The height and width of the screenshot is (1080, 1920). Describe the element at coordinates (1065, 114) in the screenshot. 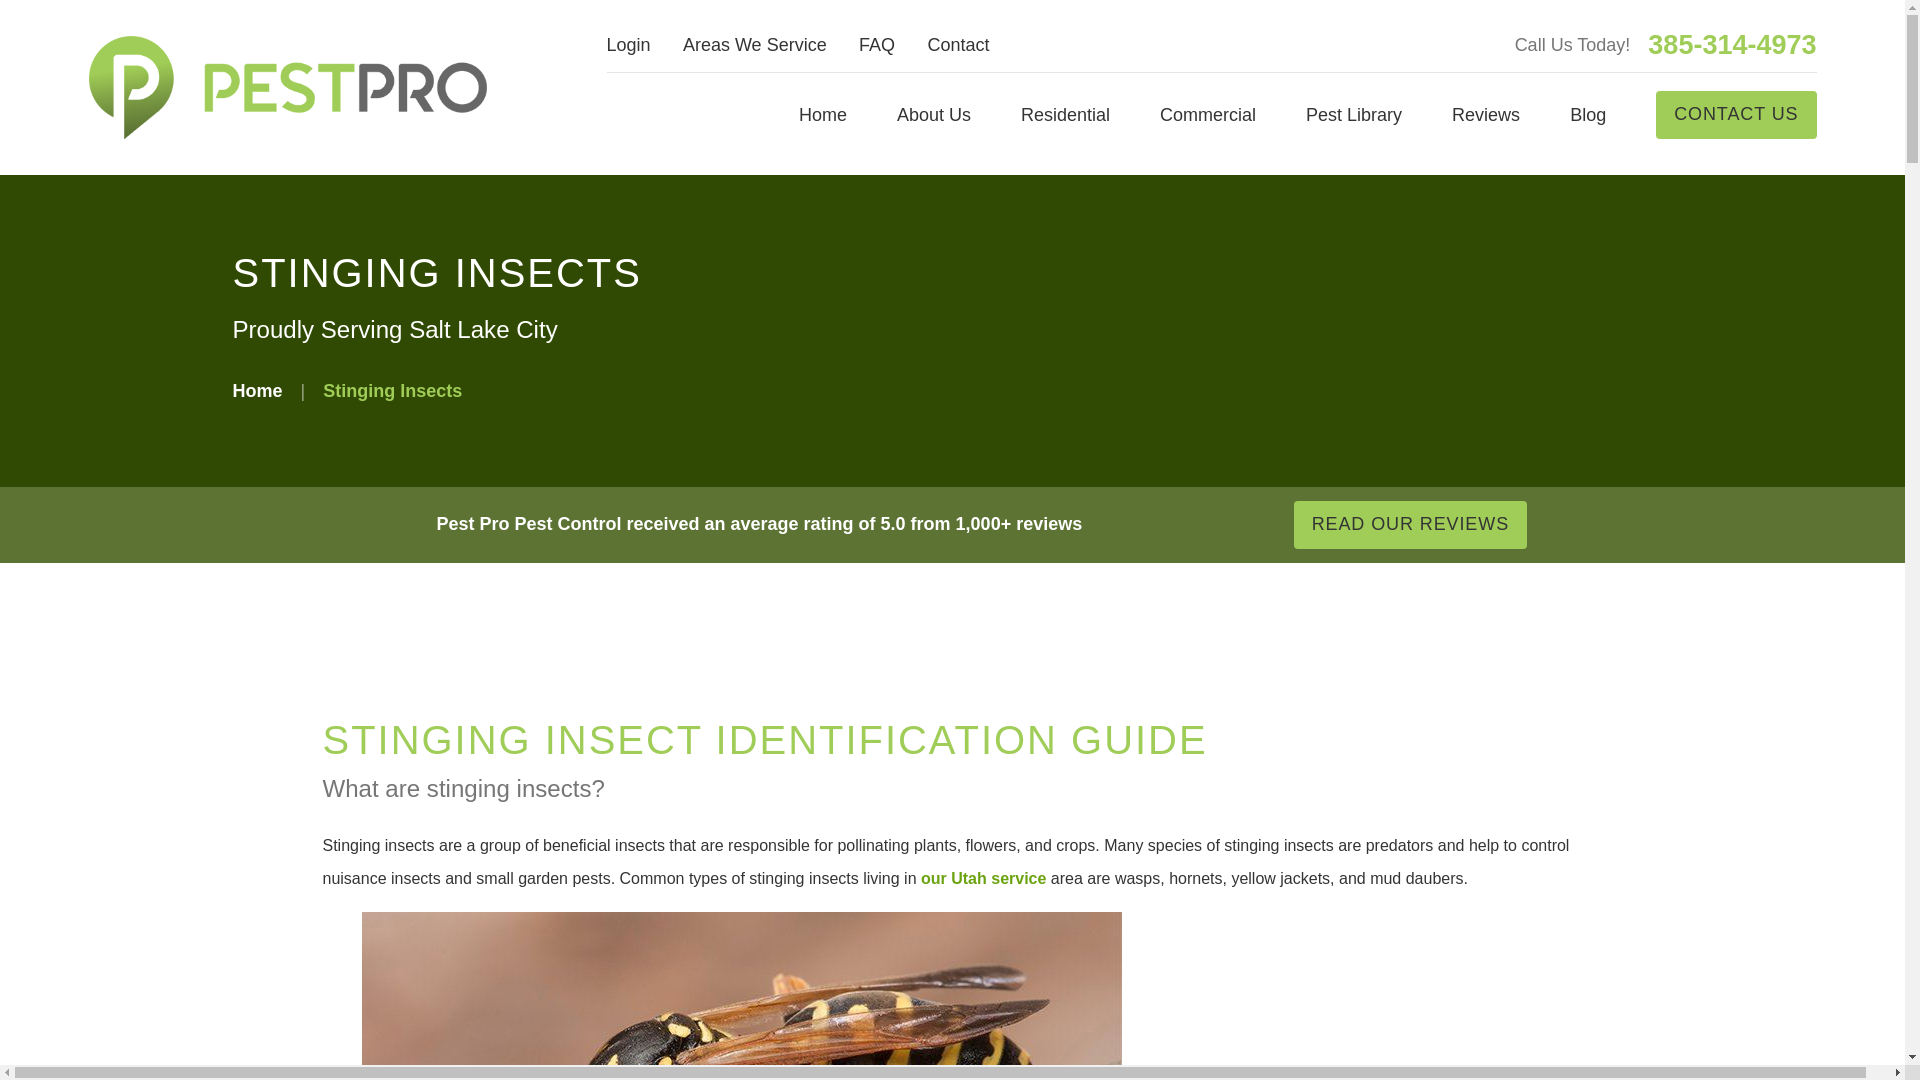

I see `Residential` at that location.